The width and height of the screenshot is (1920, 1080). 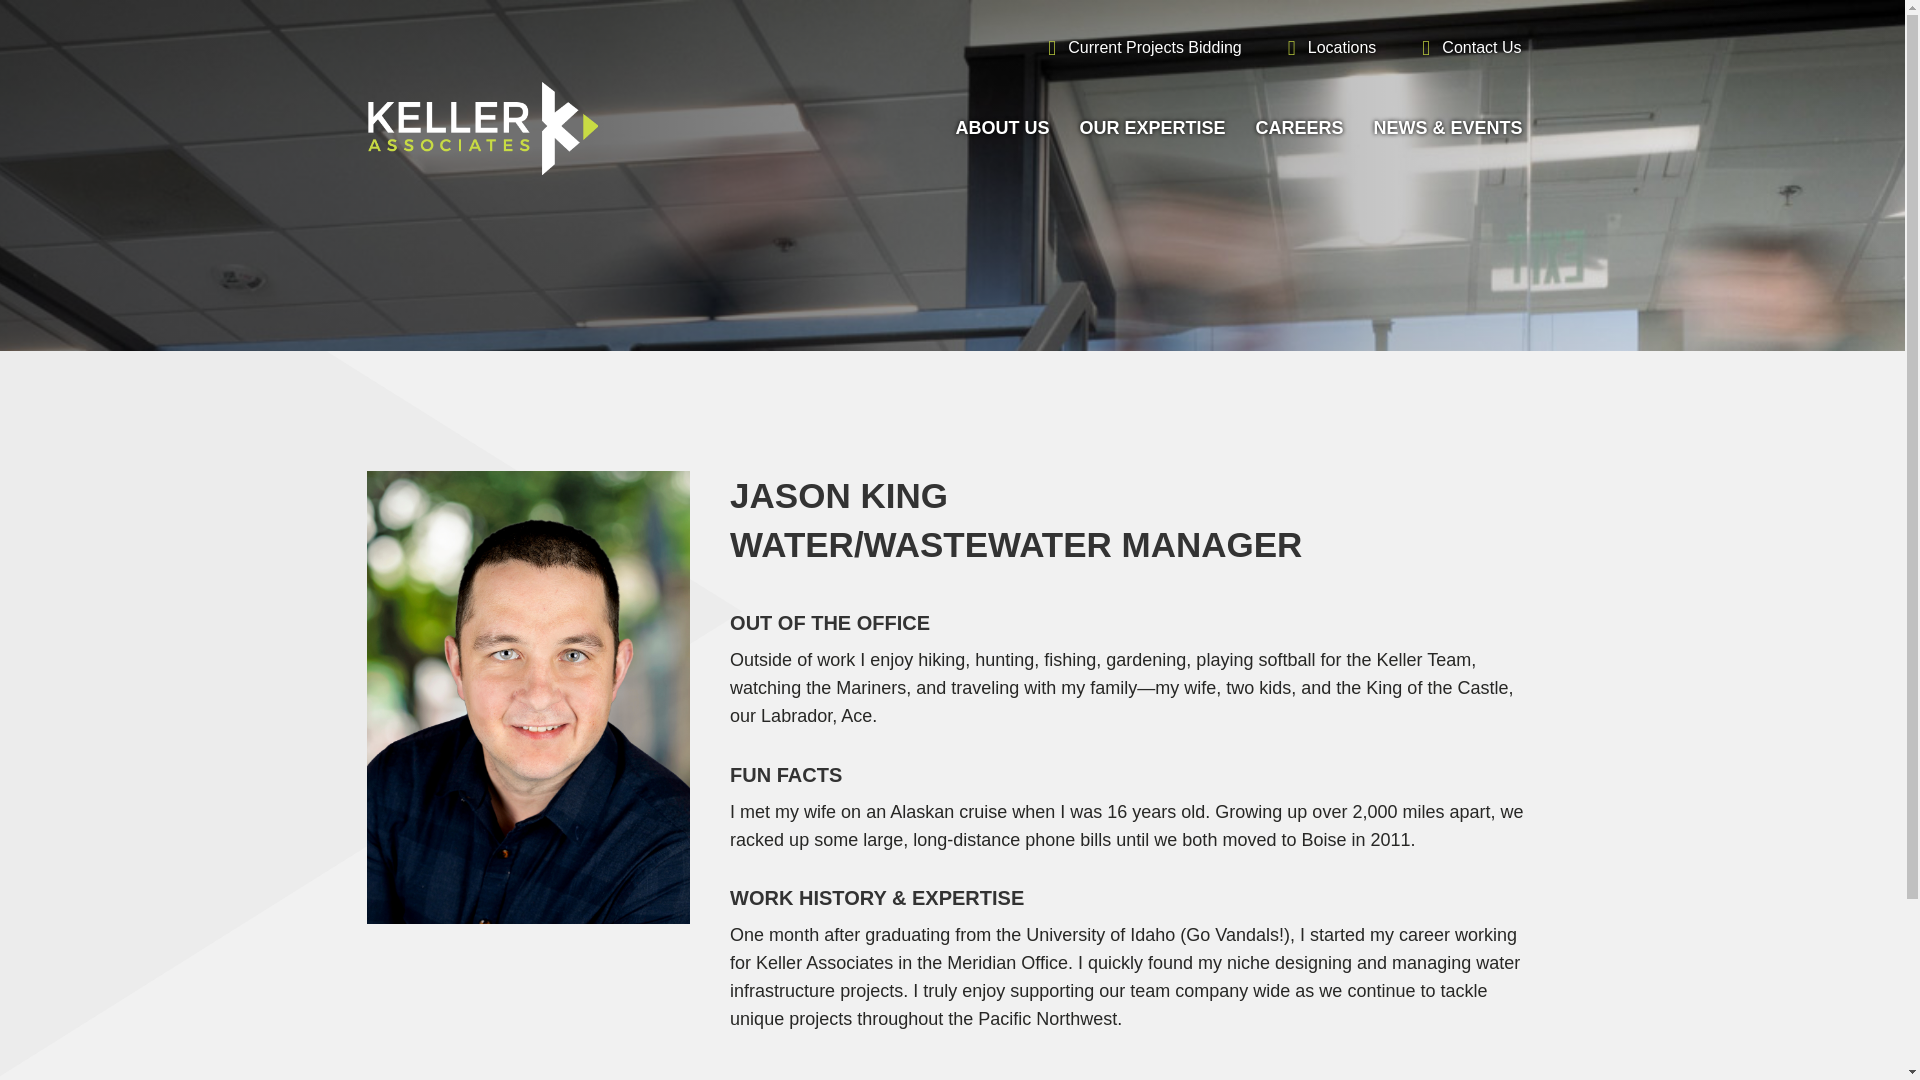 What do you see at coordinates (1002, 130) in the screenshot?
I see `ABOUT US` at bounding box center [1002, 130].